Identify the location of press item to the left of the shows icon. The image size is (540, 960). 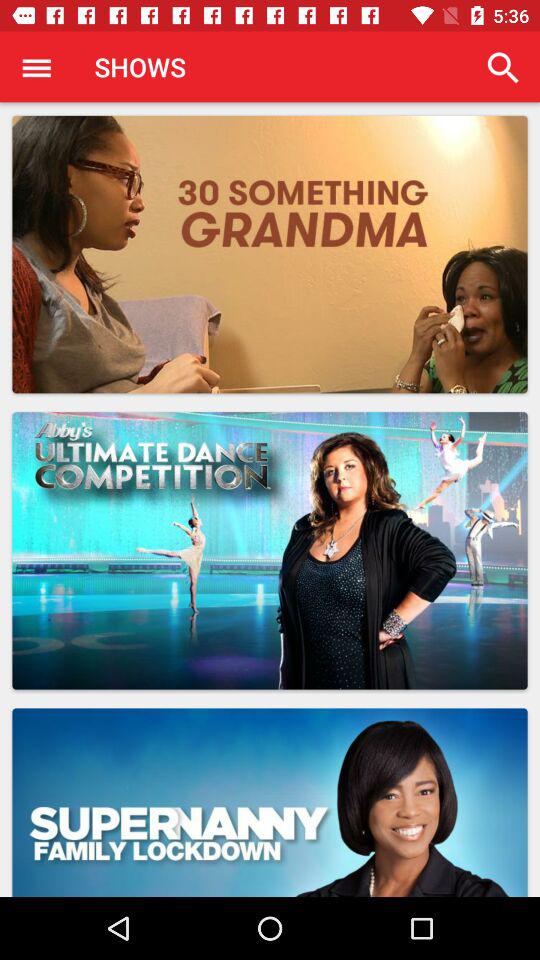
(36, 67).